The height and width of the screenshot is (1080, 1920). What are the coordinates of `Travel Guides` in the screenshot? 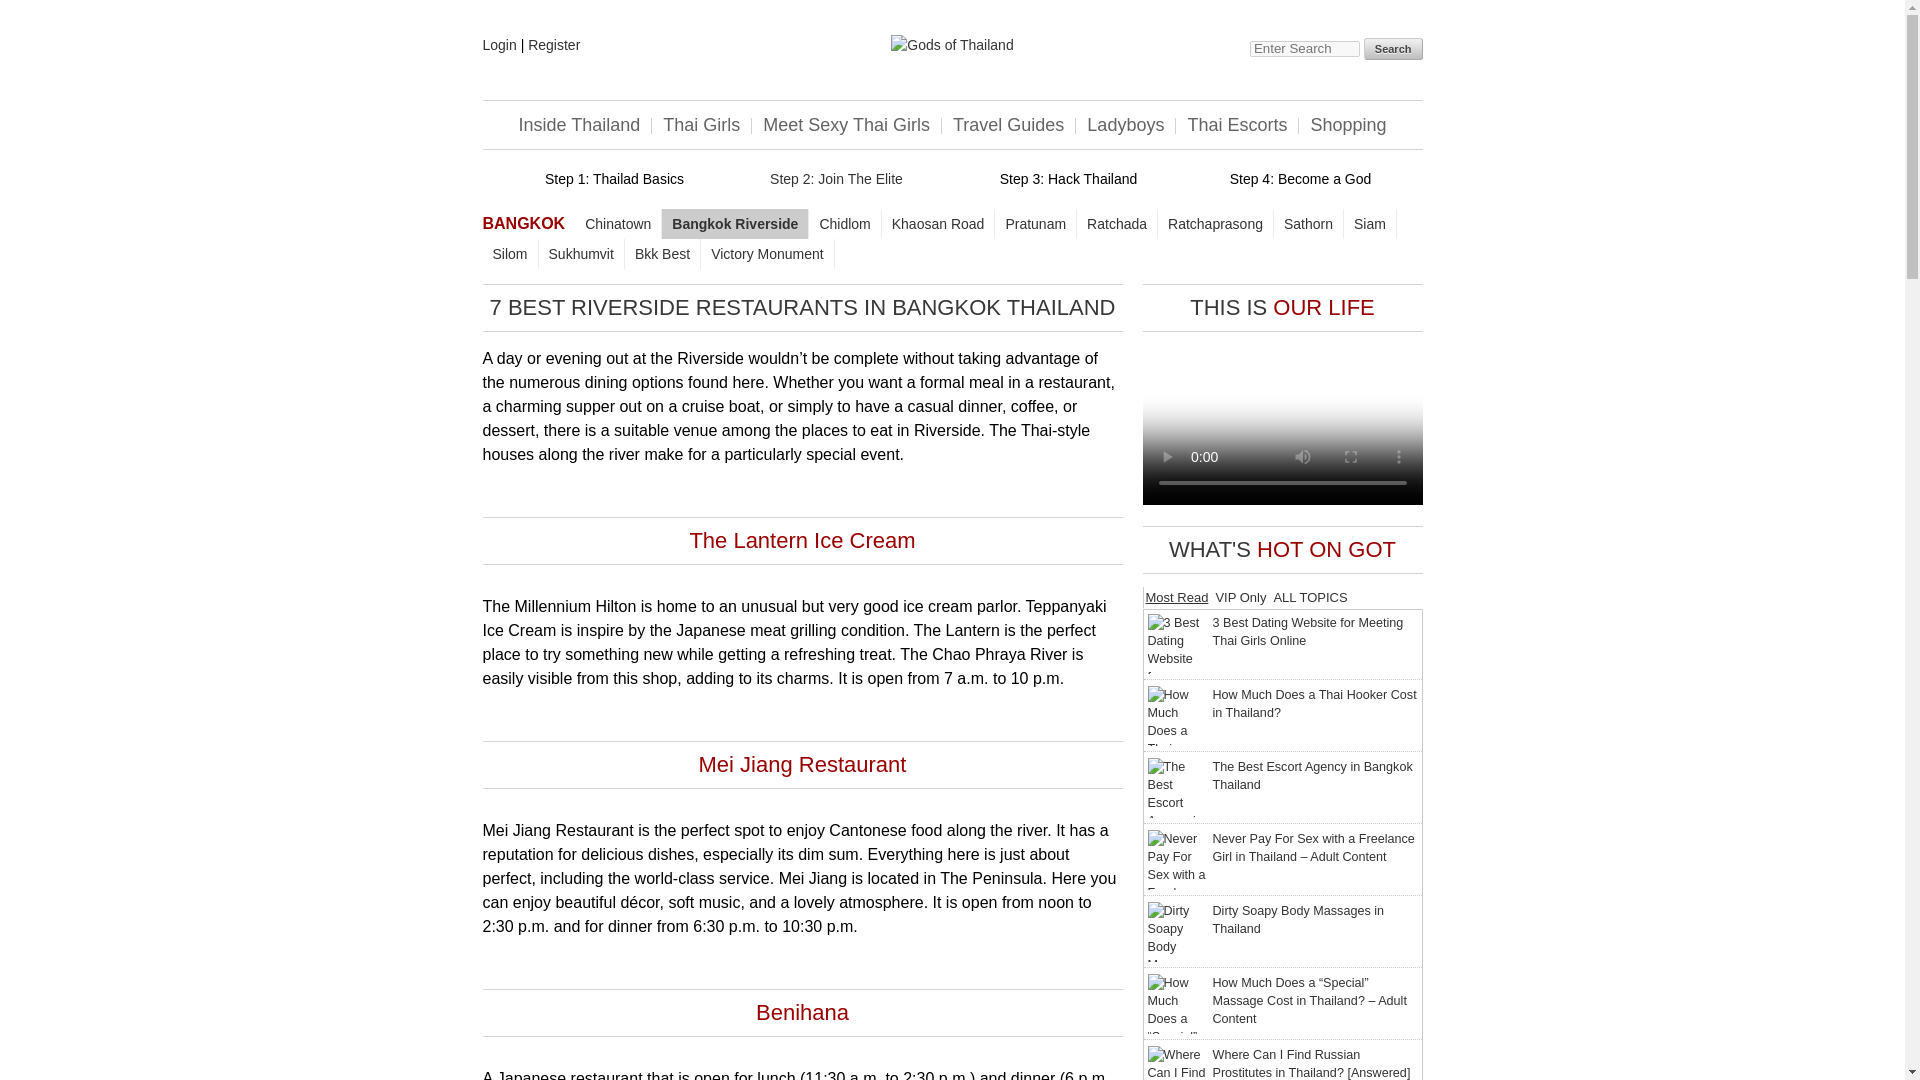 It's located at (1008, 124).